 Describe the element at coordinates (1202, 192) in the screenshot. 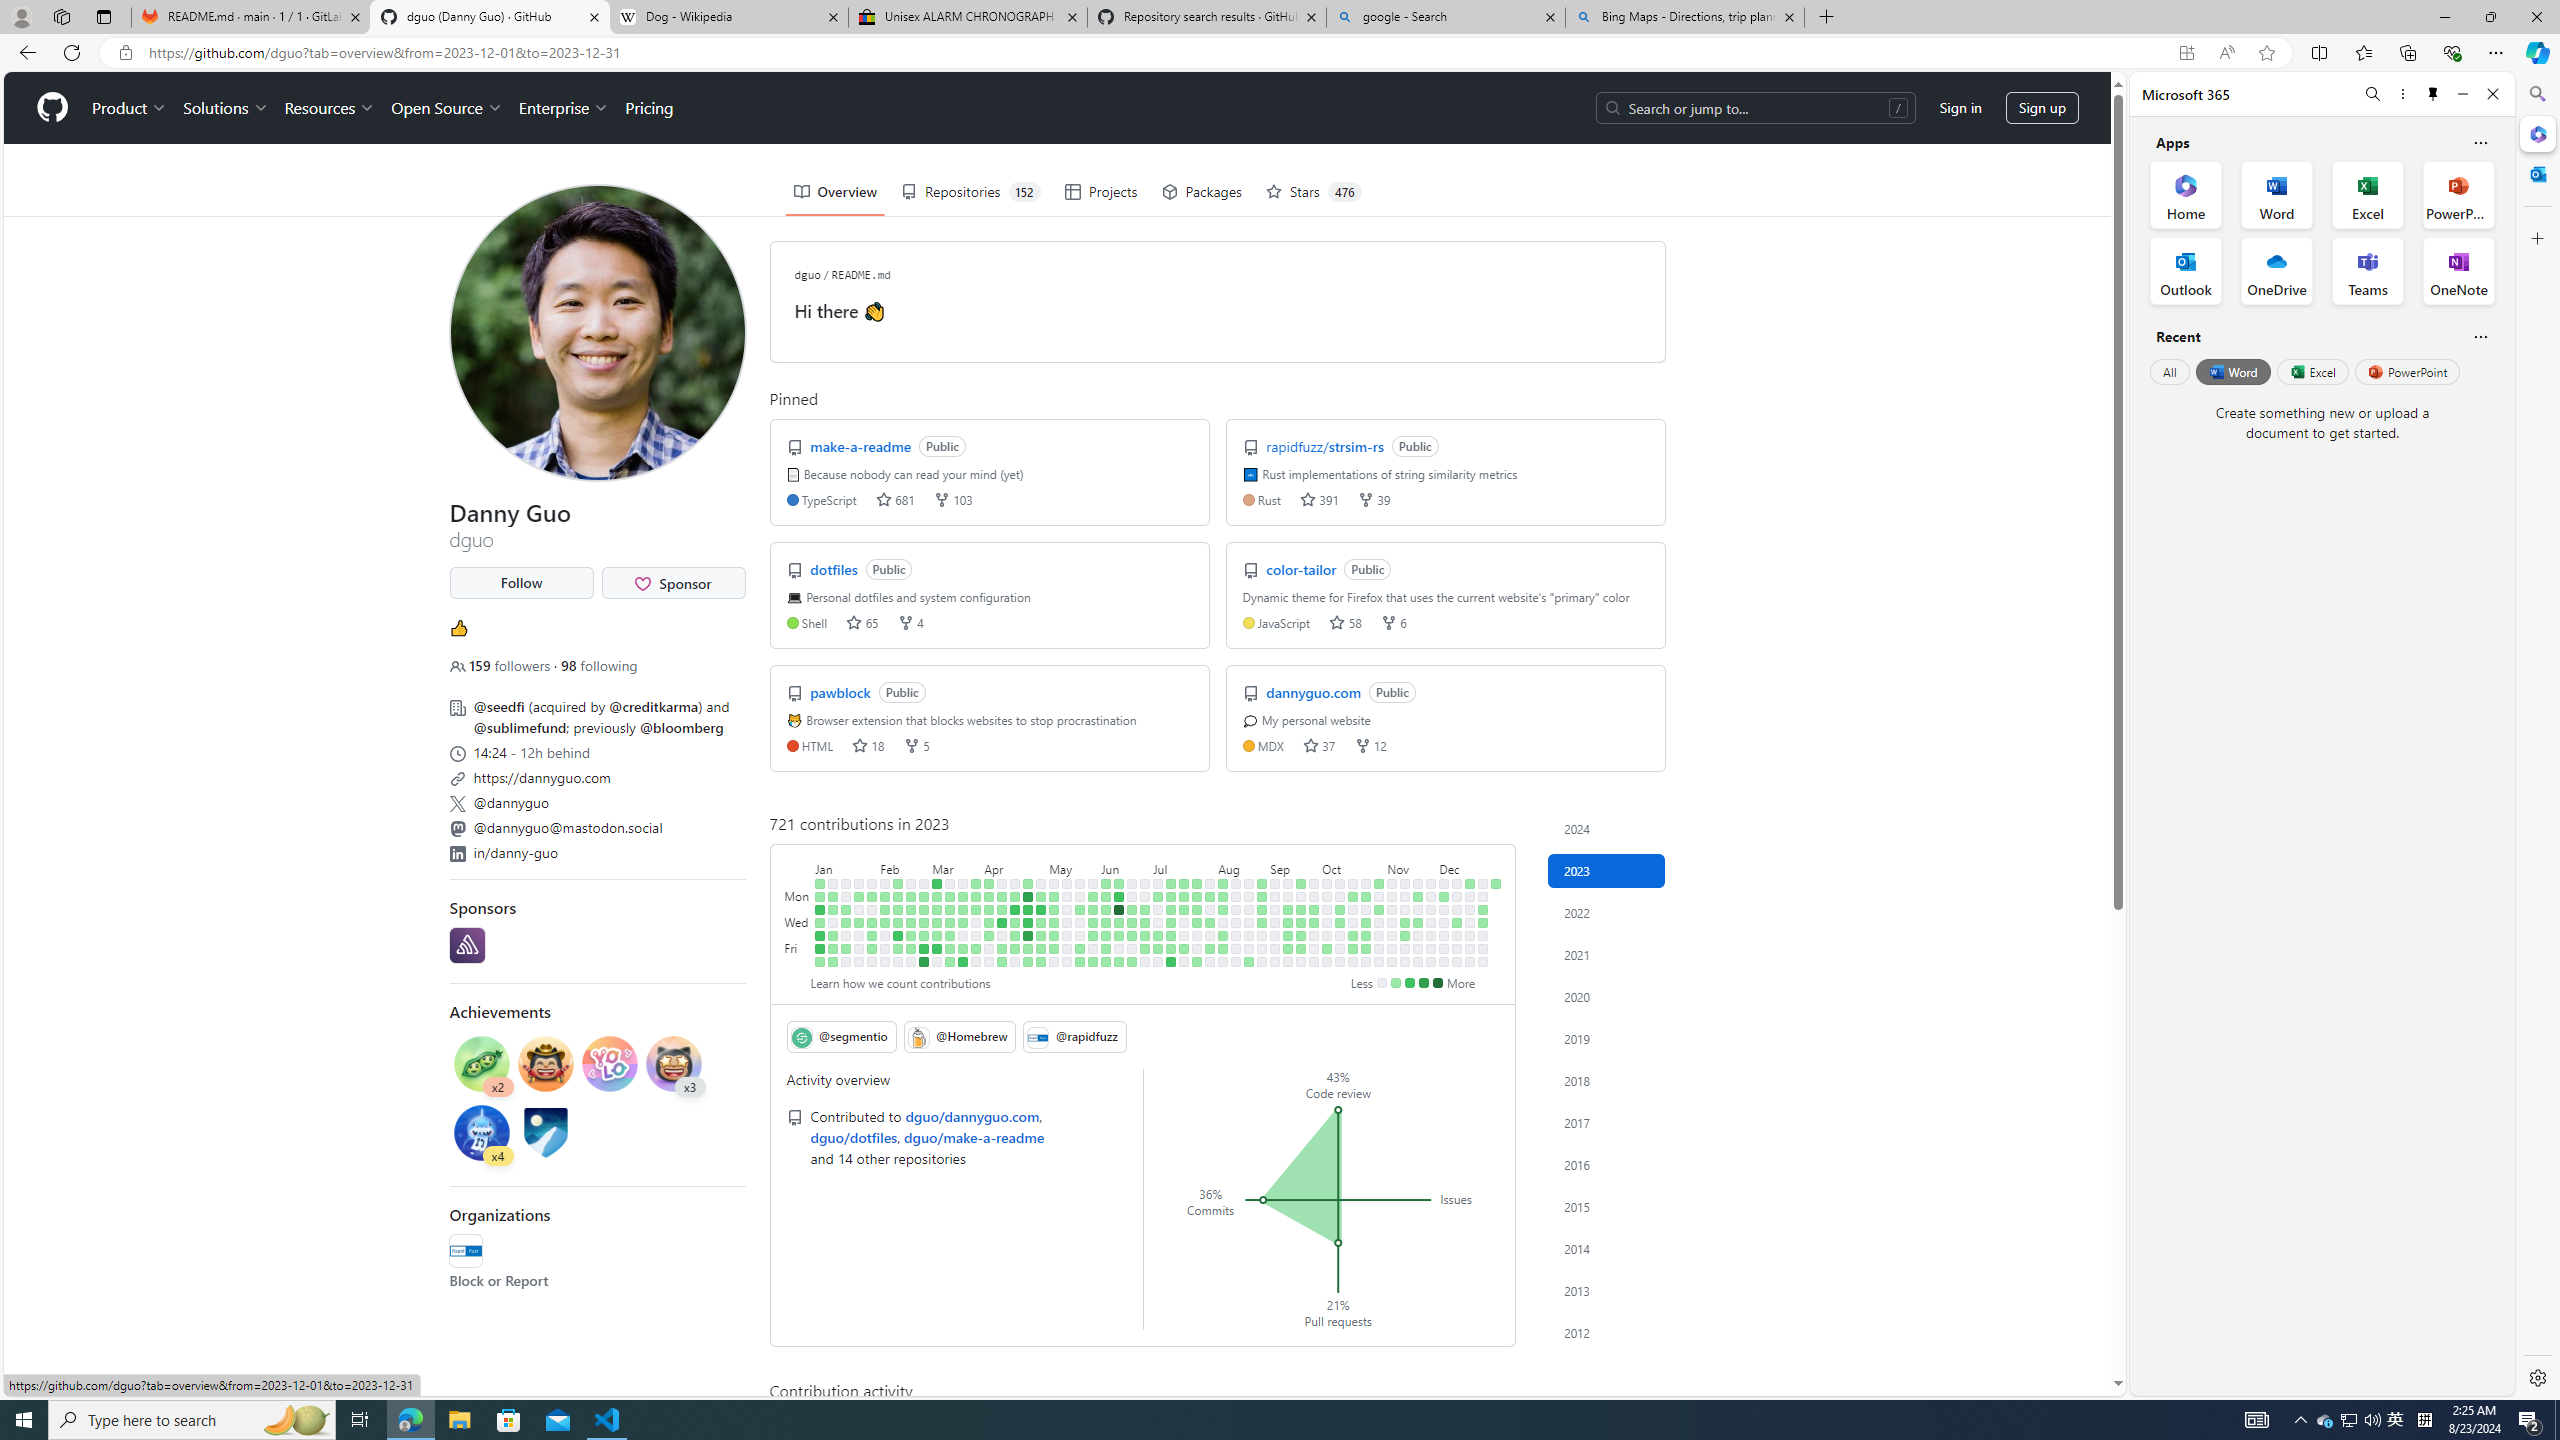

I see `Packages` at that location.